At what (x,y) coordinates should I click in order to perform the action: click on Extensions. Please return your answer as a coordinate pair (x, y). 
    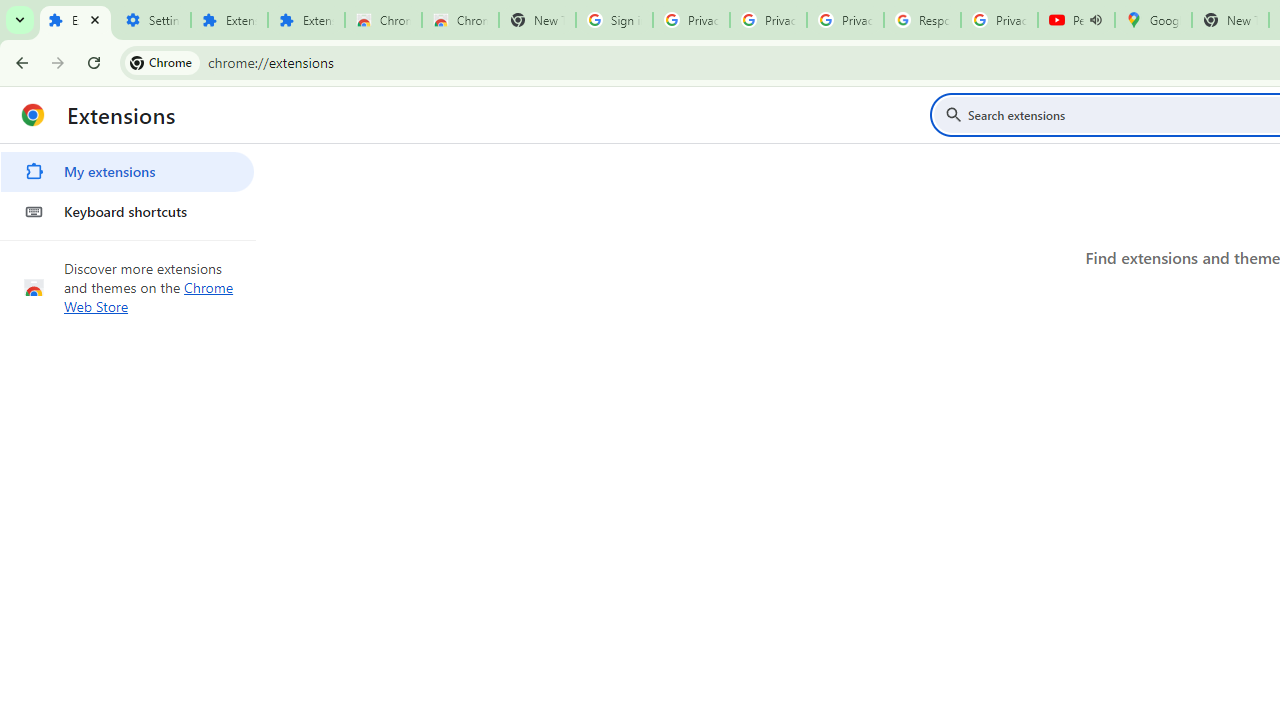
    Looking at the image, I should click on (228, 20).